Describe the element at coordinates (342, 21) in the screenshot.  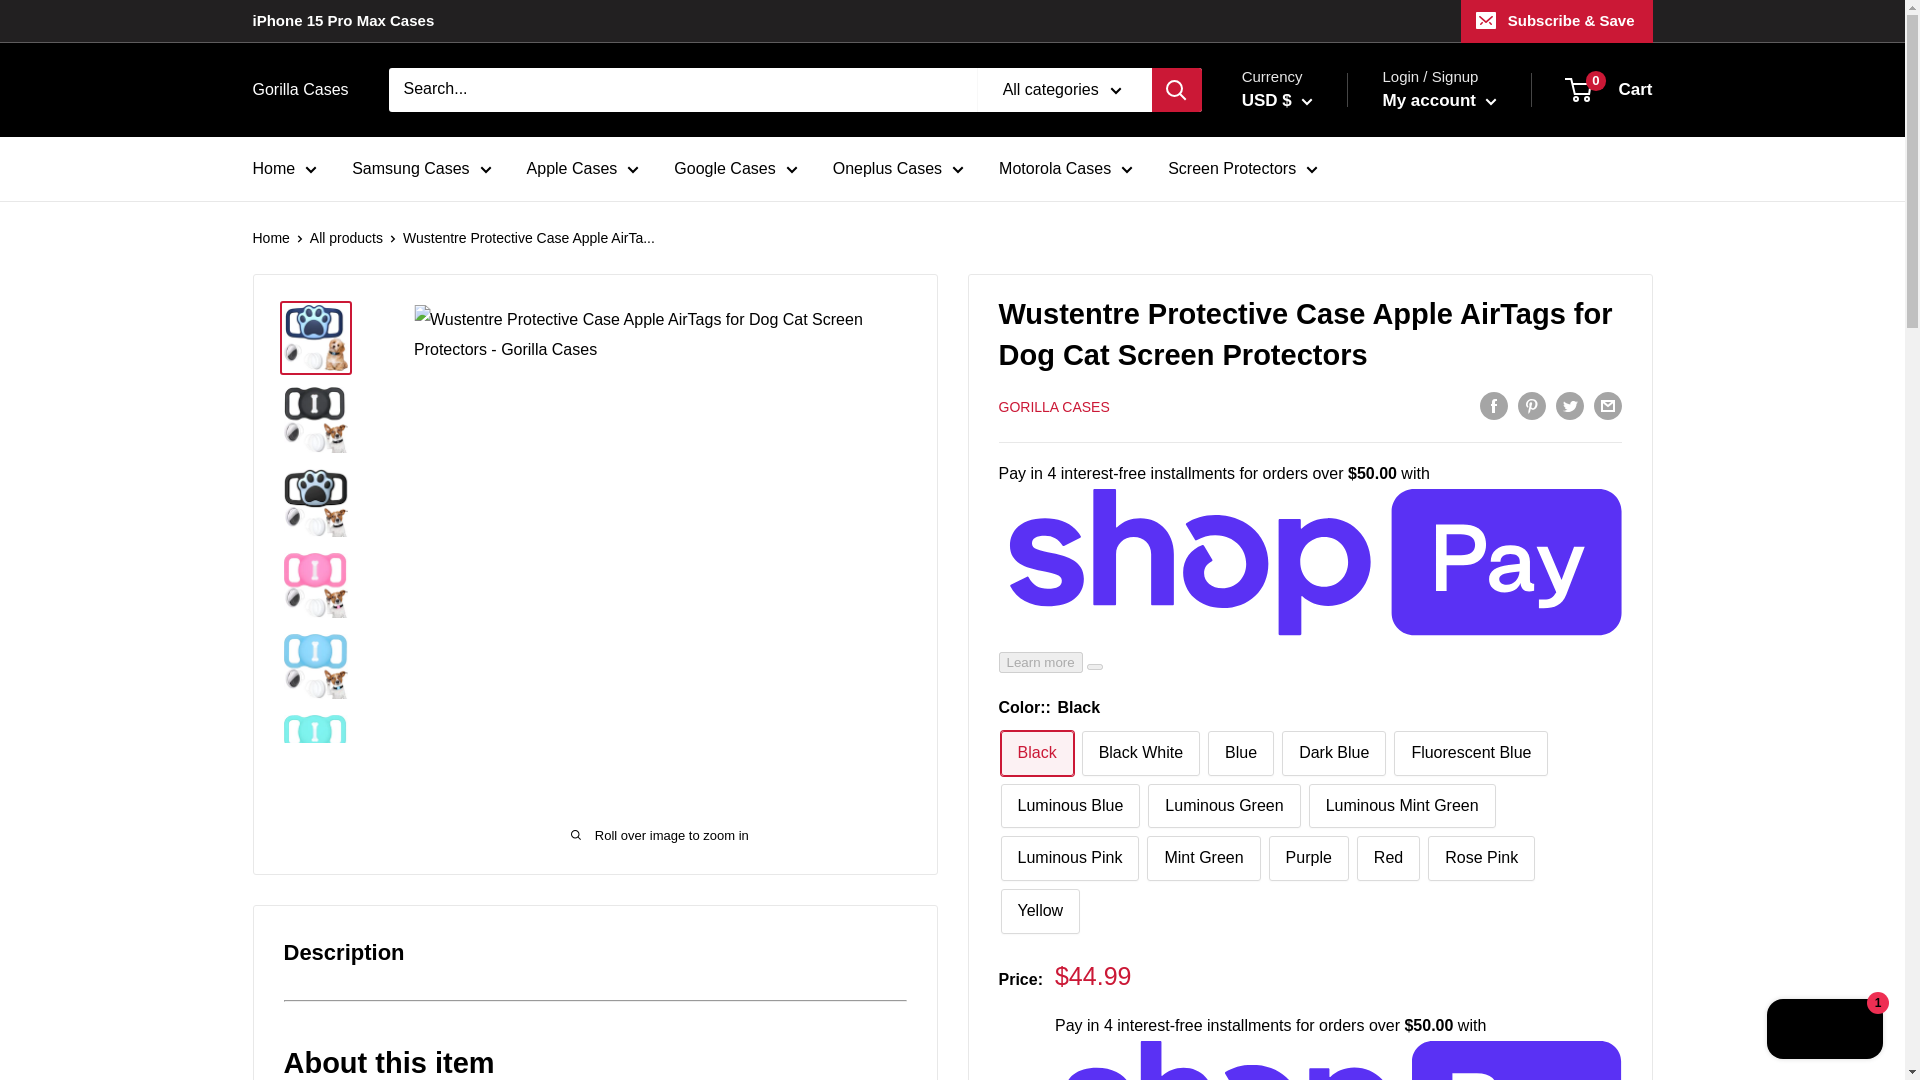
I see `iPhone 15 Pro Max Cases` at that location.